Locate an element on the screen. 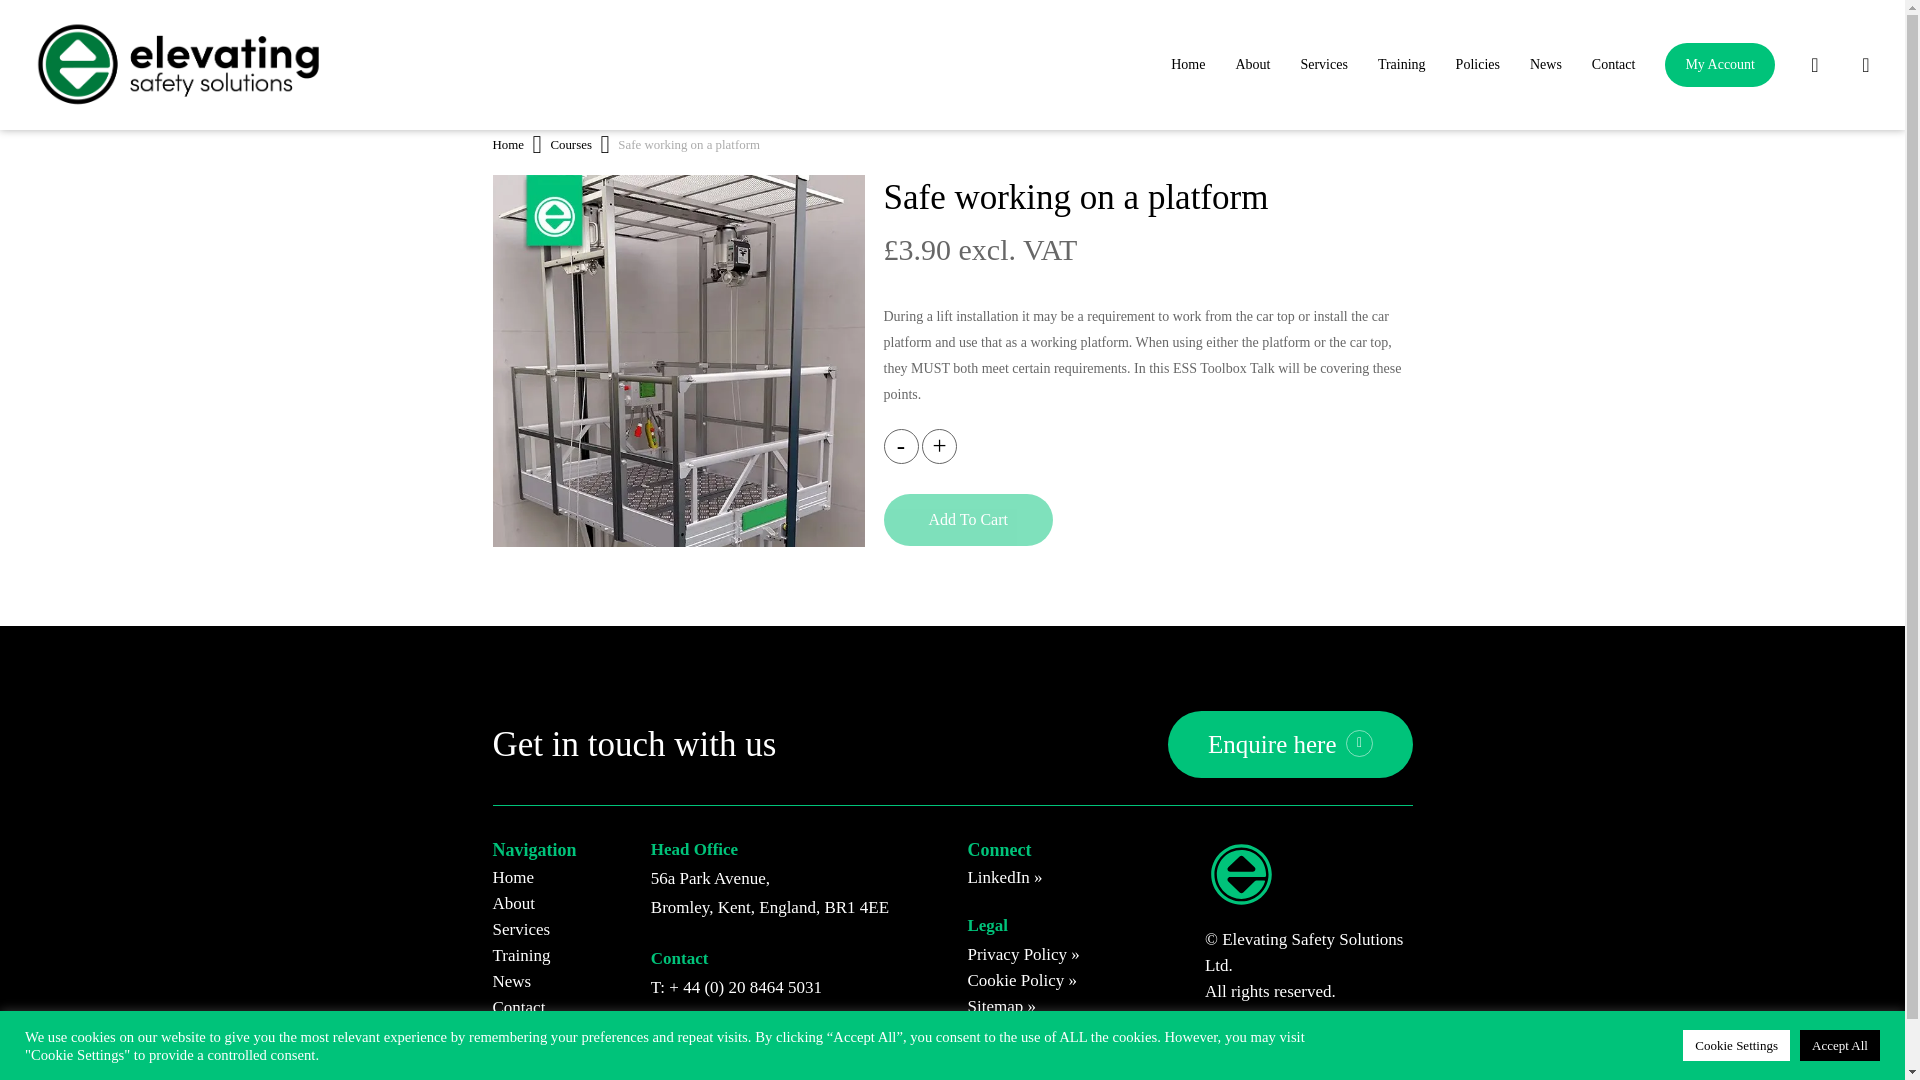 This screenshot has height=1080, width=1920. Add To Cart is located at coordinates (968, 520).